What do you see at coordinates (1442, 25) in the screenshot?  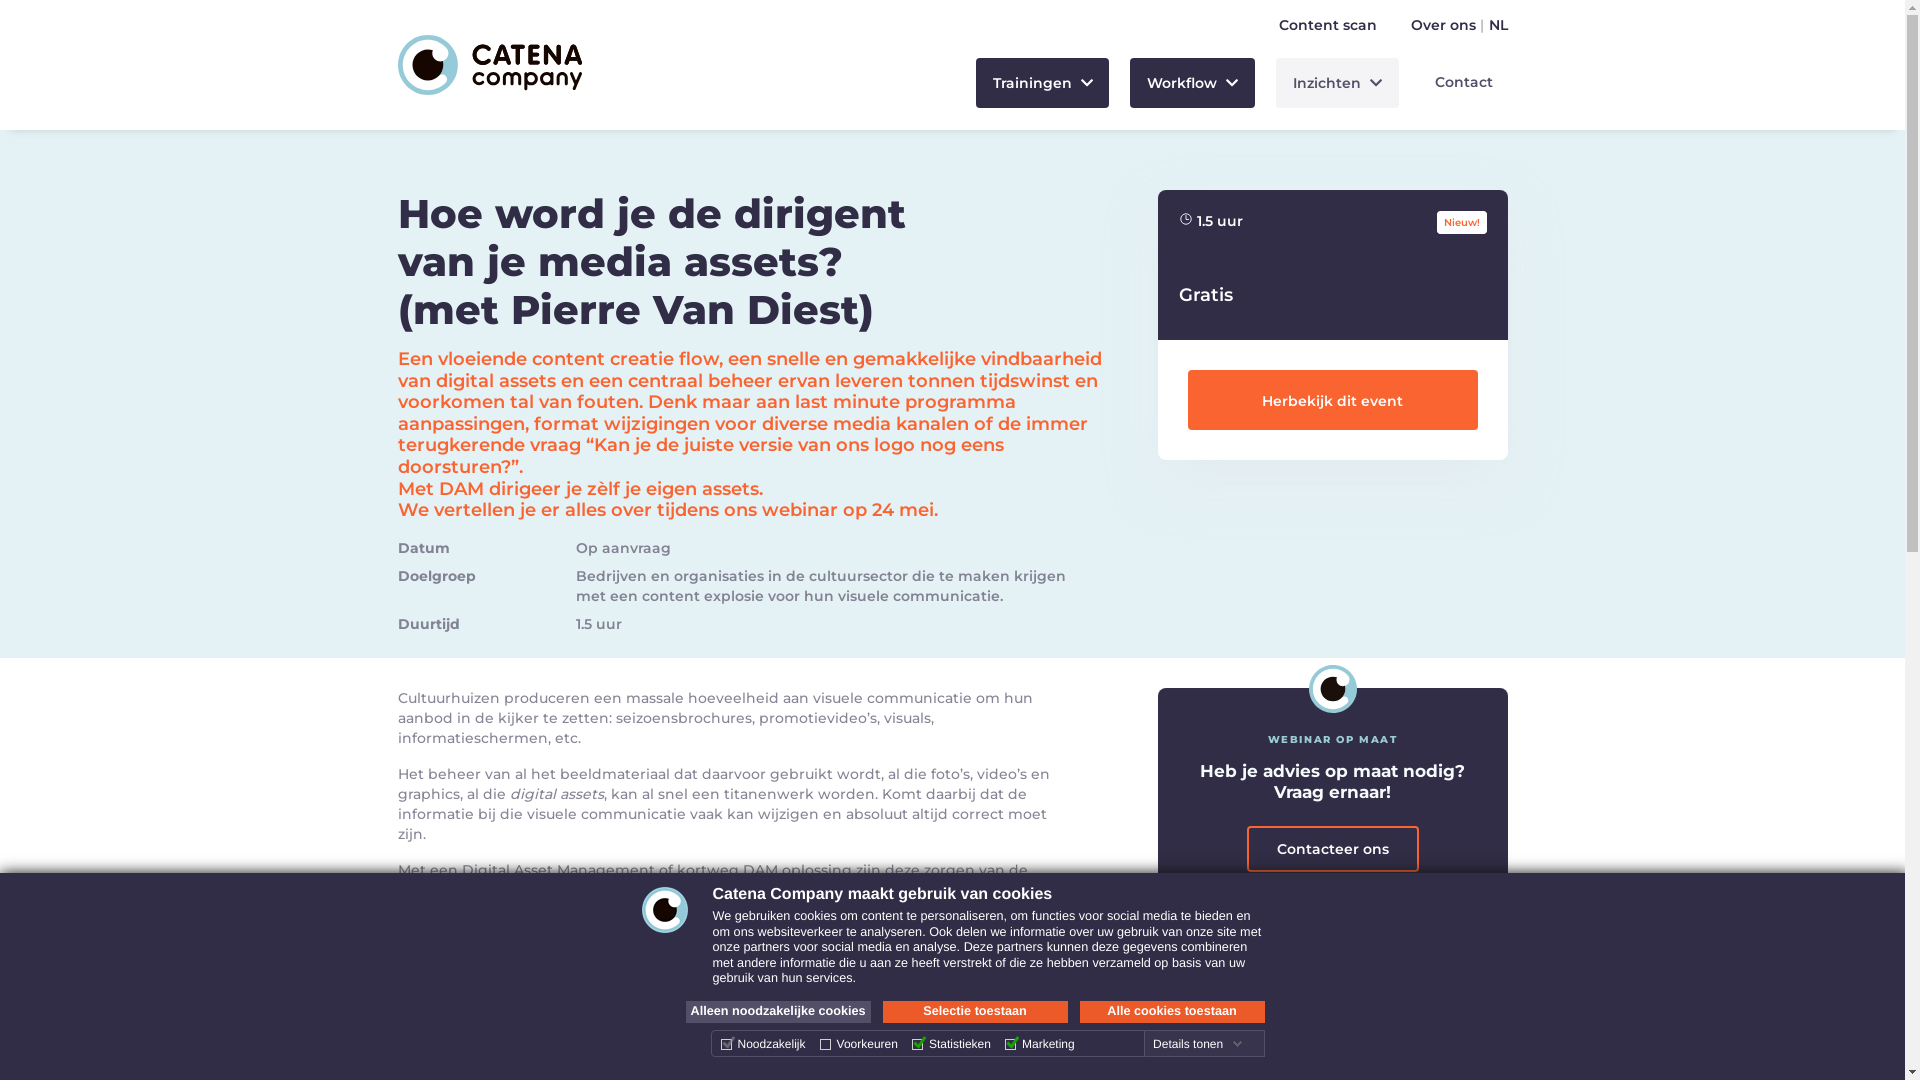 I see `Over ons` at bounding box center [1442, 25].